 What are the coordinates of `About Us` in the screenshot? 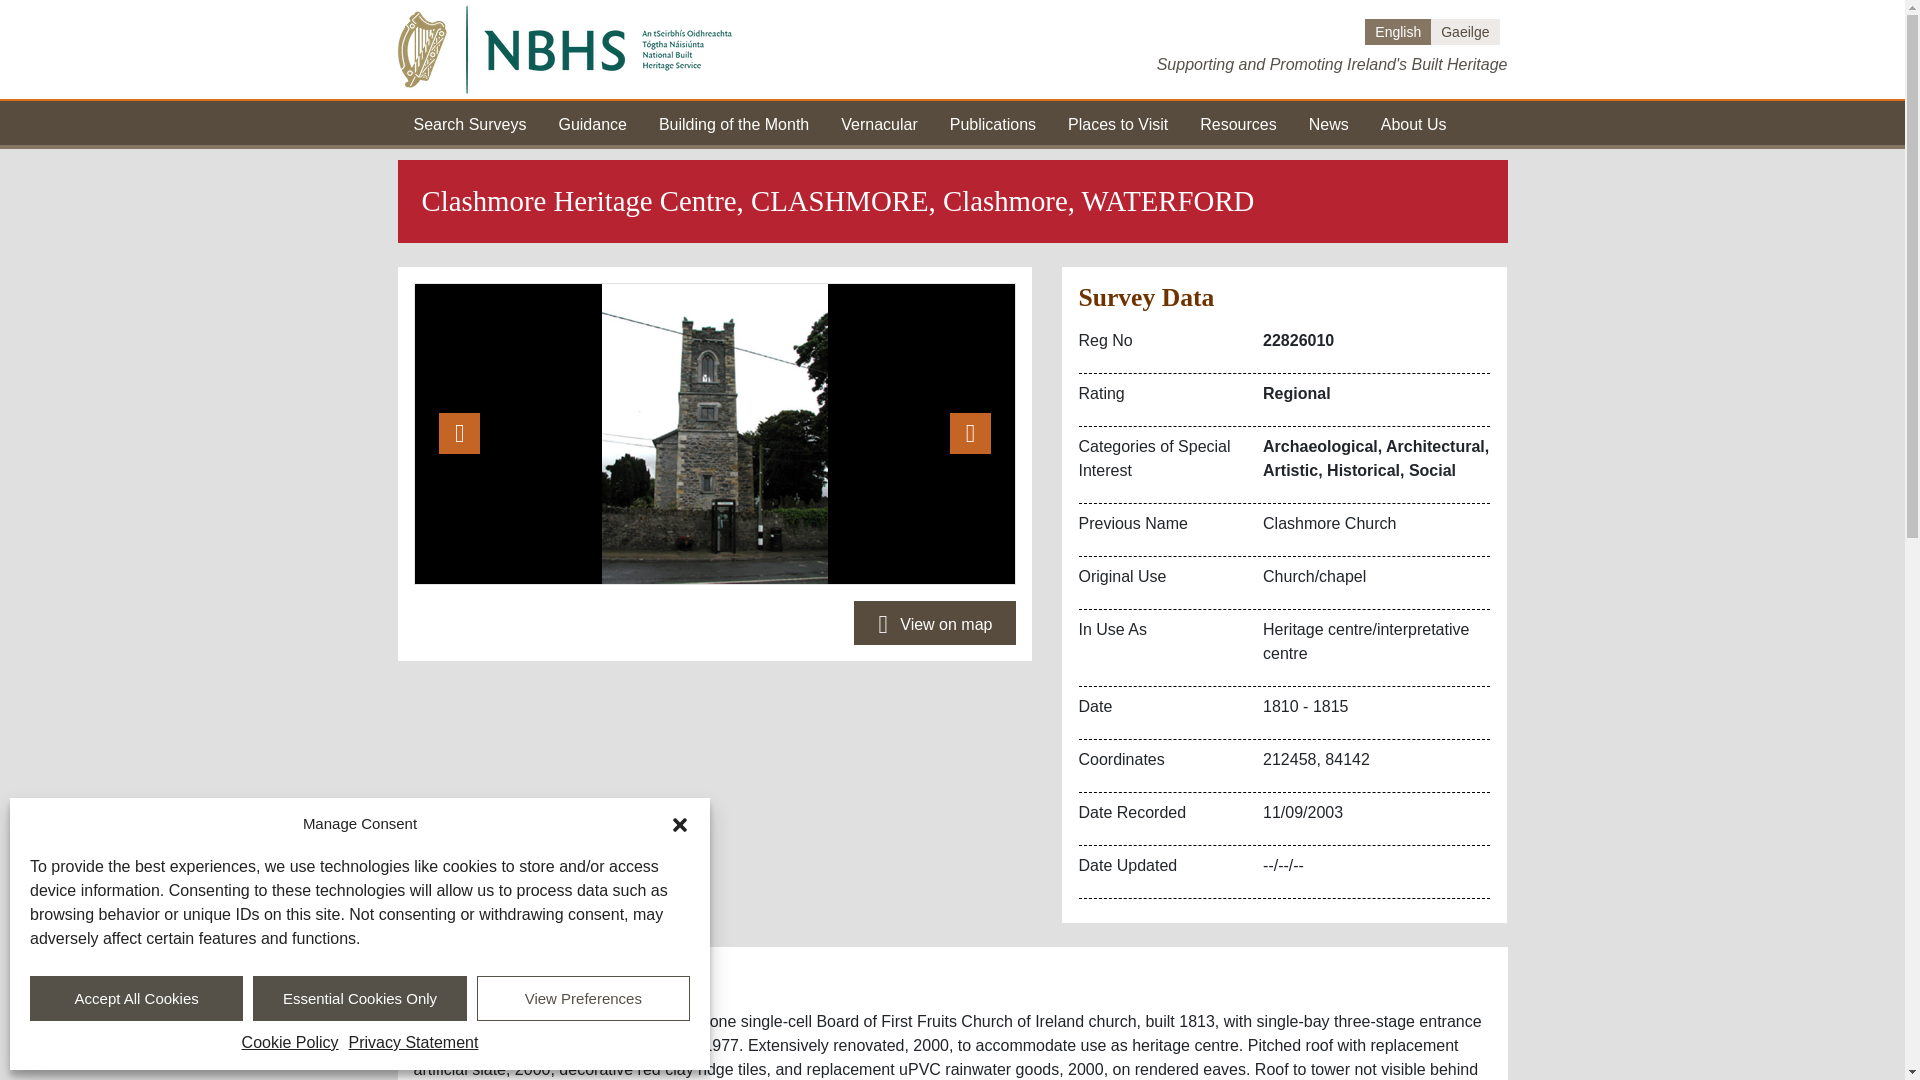 It's located at (1414, 122).